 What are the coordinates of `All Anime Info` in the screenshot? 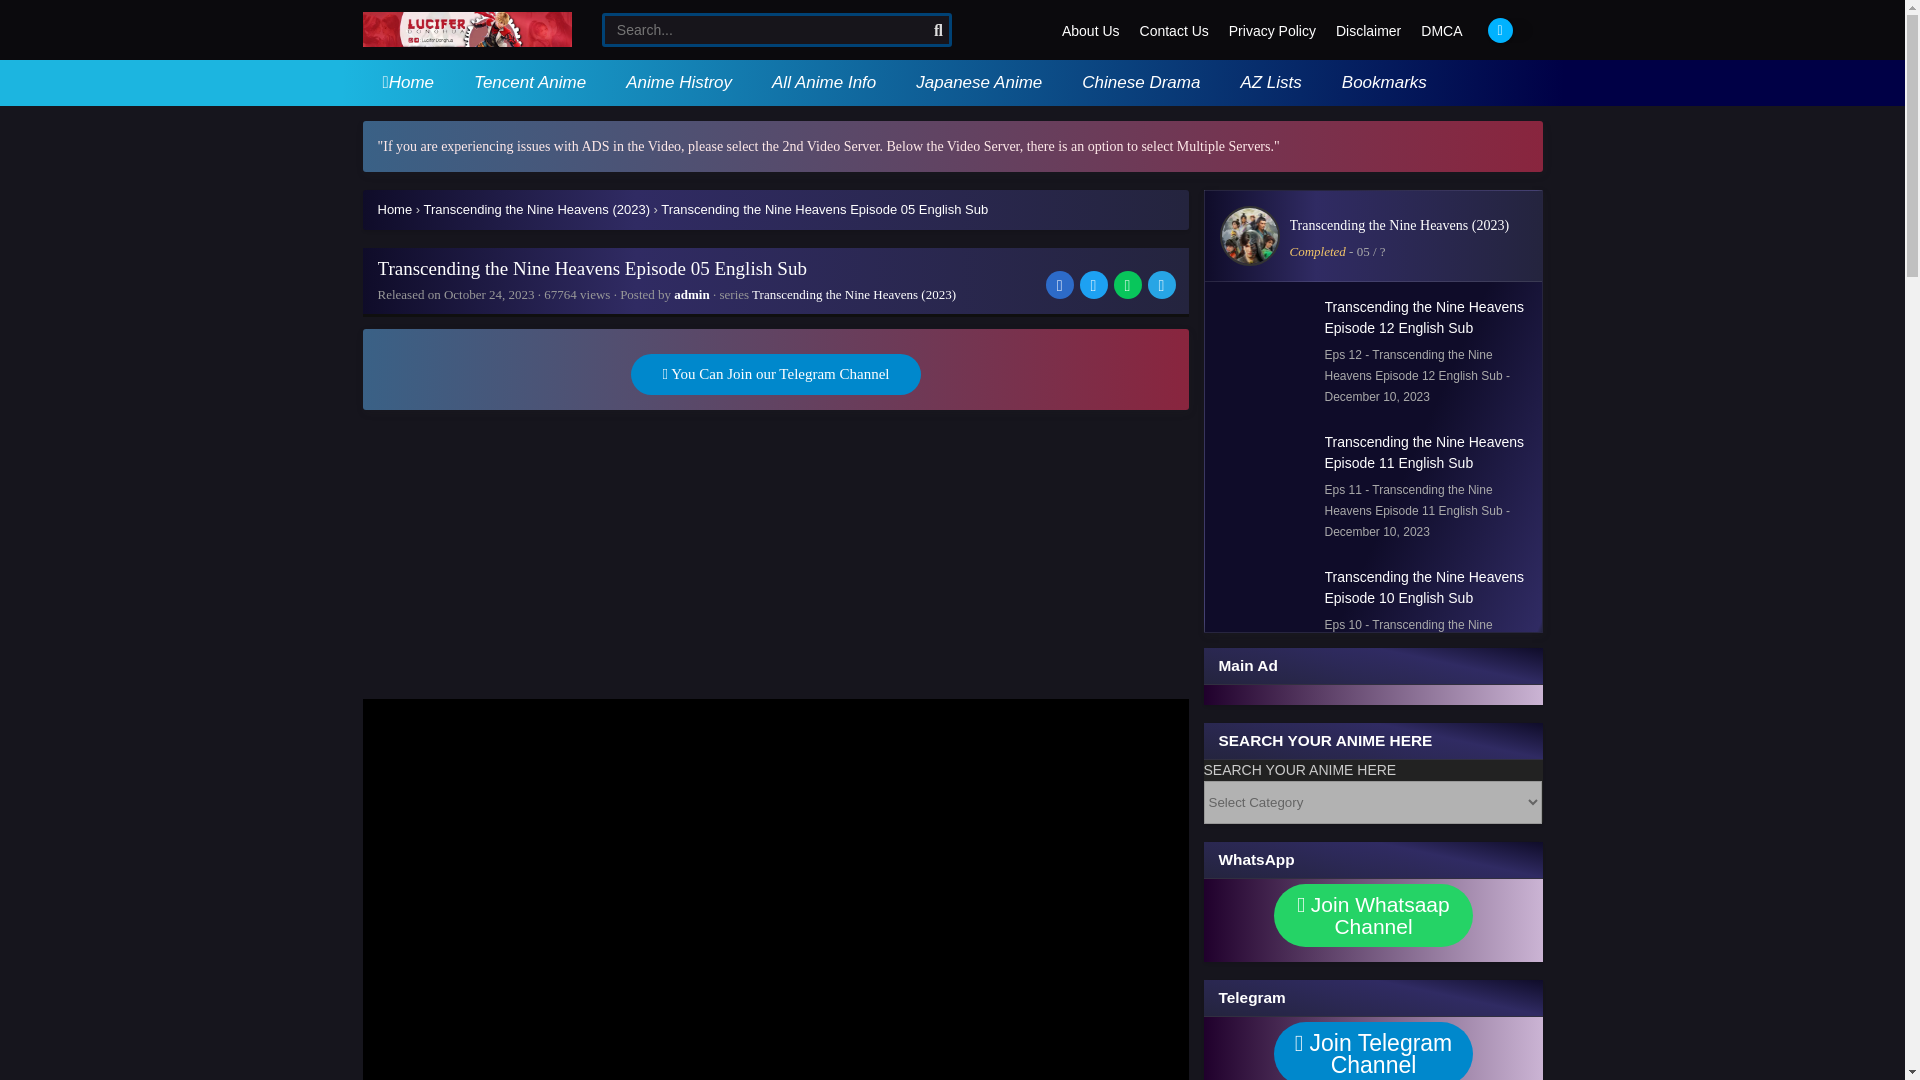 It's located at (824, 82).